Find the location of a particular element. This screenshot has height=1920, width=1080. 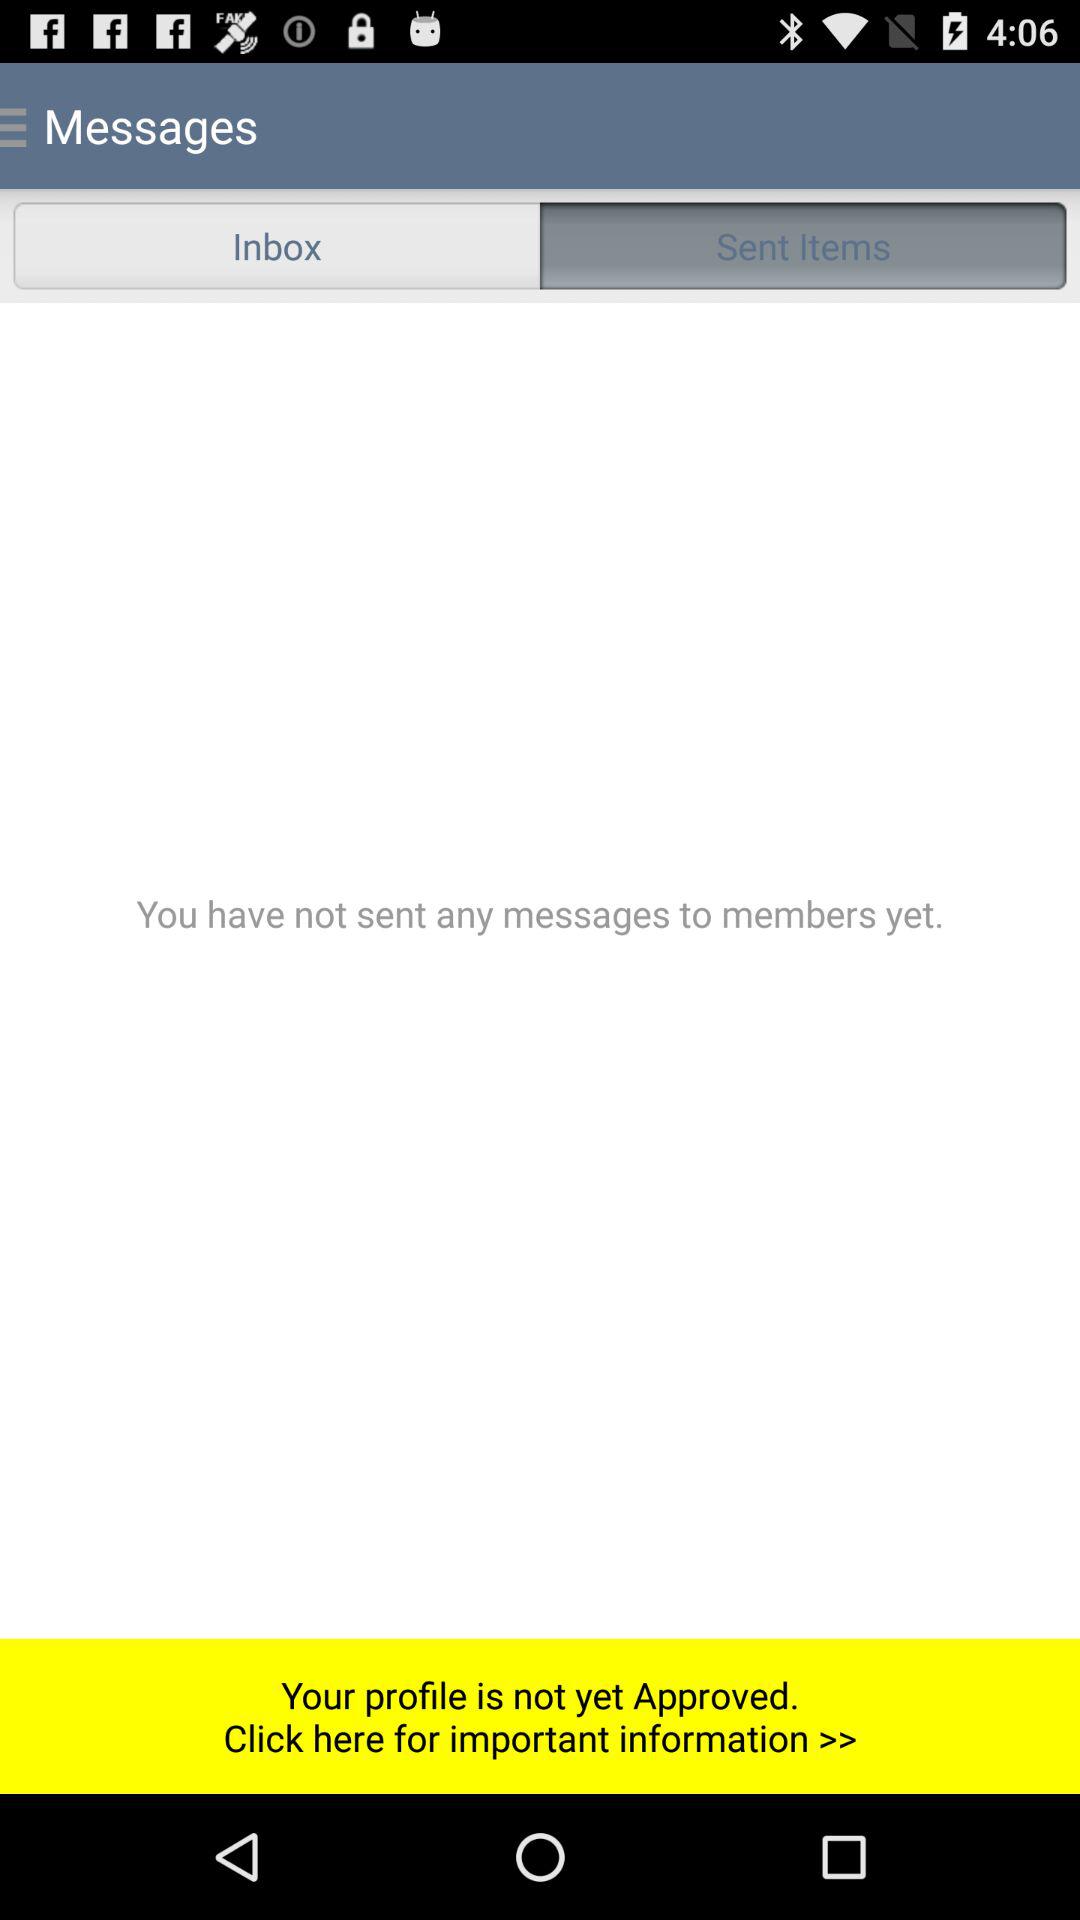

turn off the item to the right of inbox is located at coordinates (803, 246).